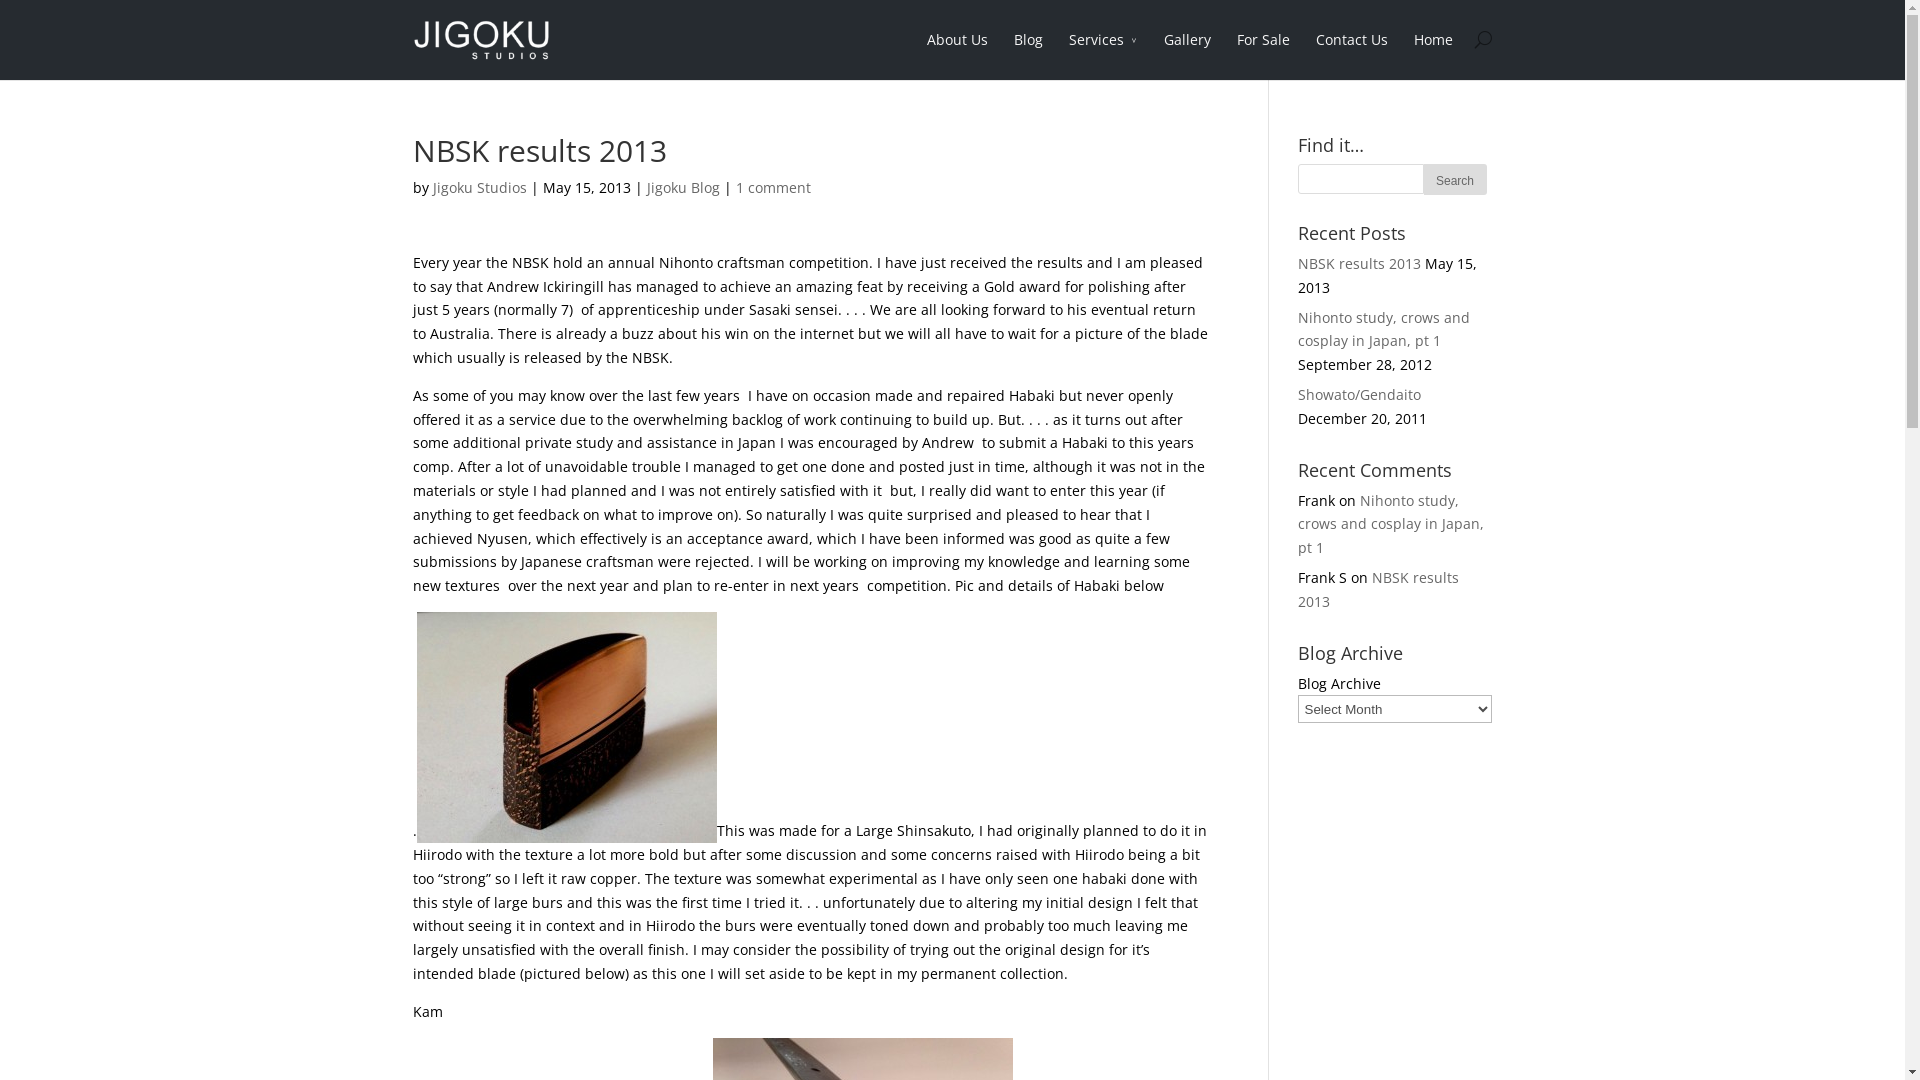 Image resolution: width=1920 pixels, height=1080 pixels. I want to click on About Us, so click(956, 54).